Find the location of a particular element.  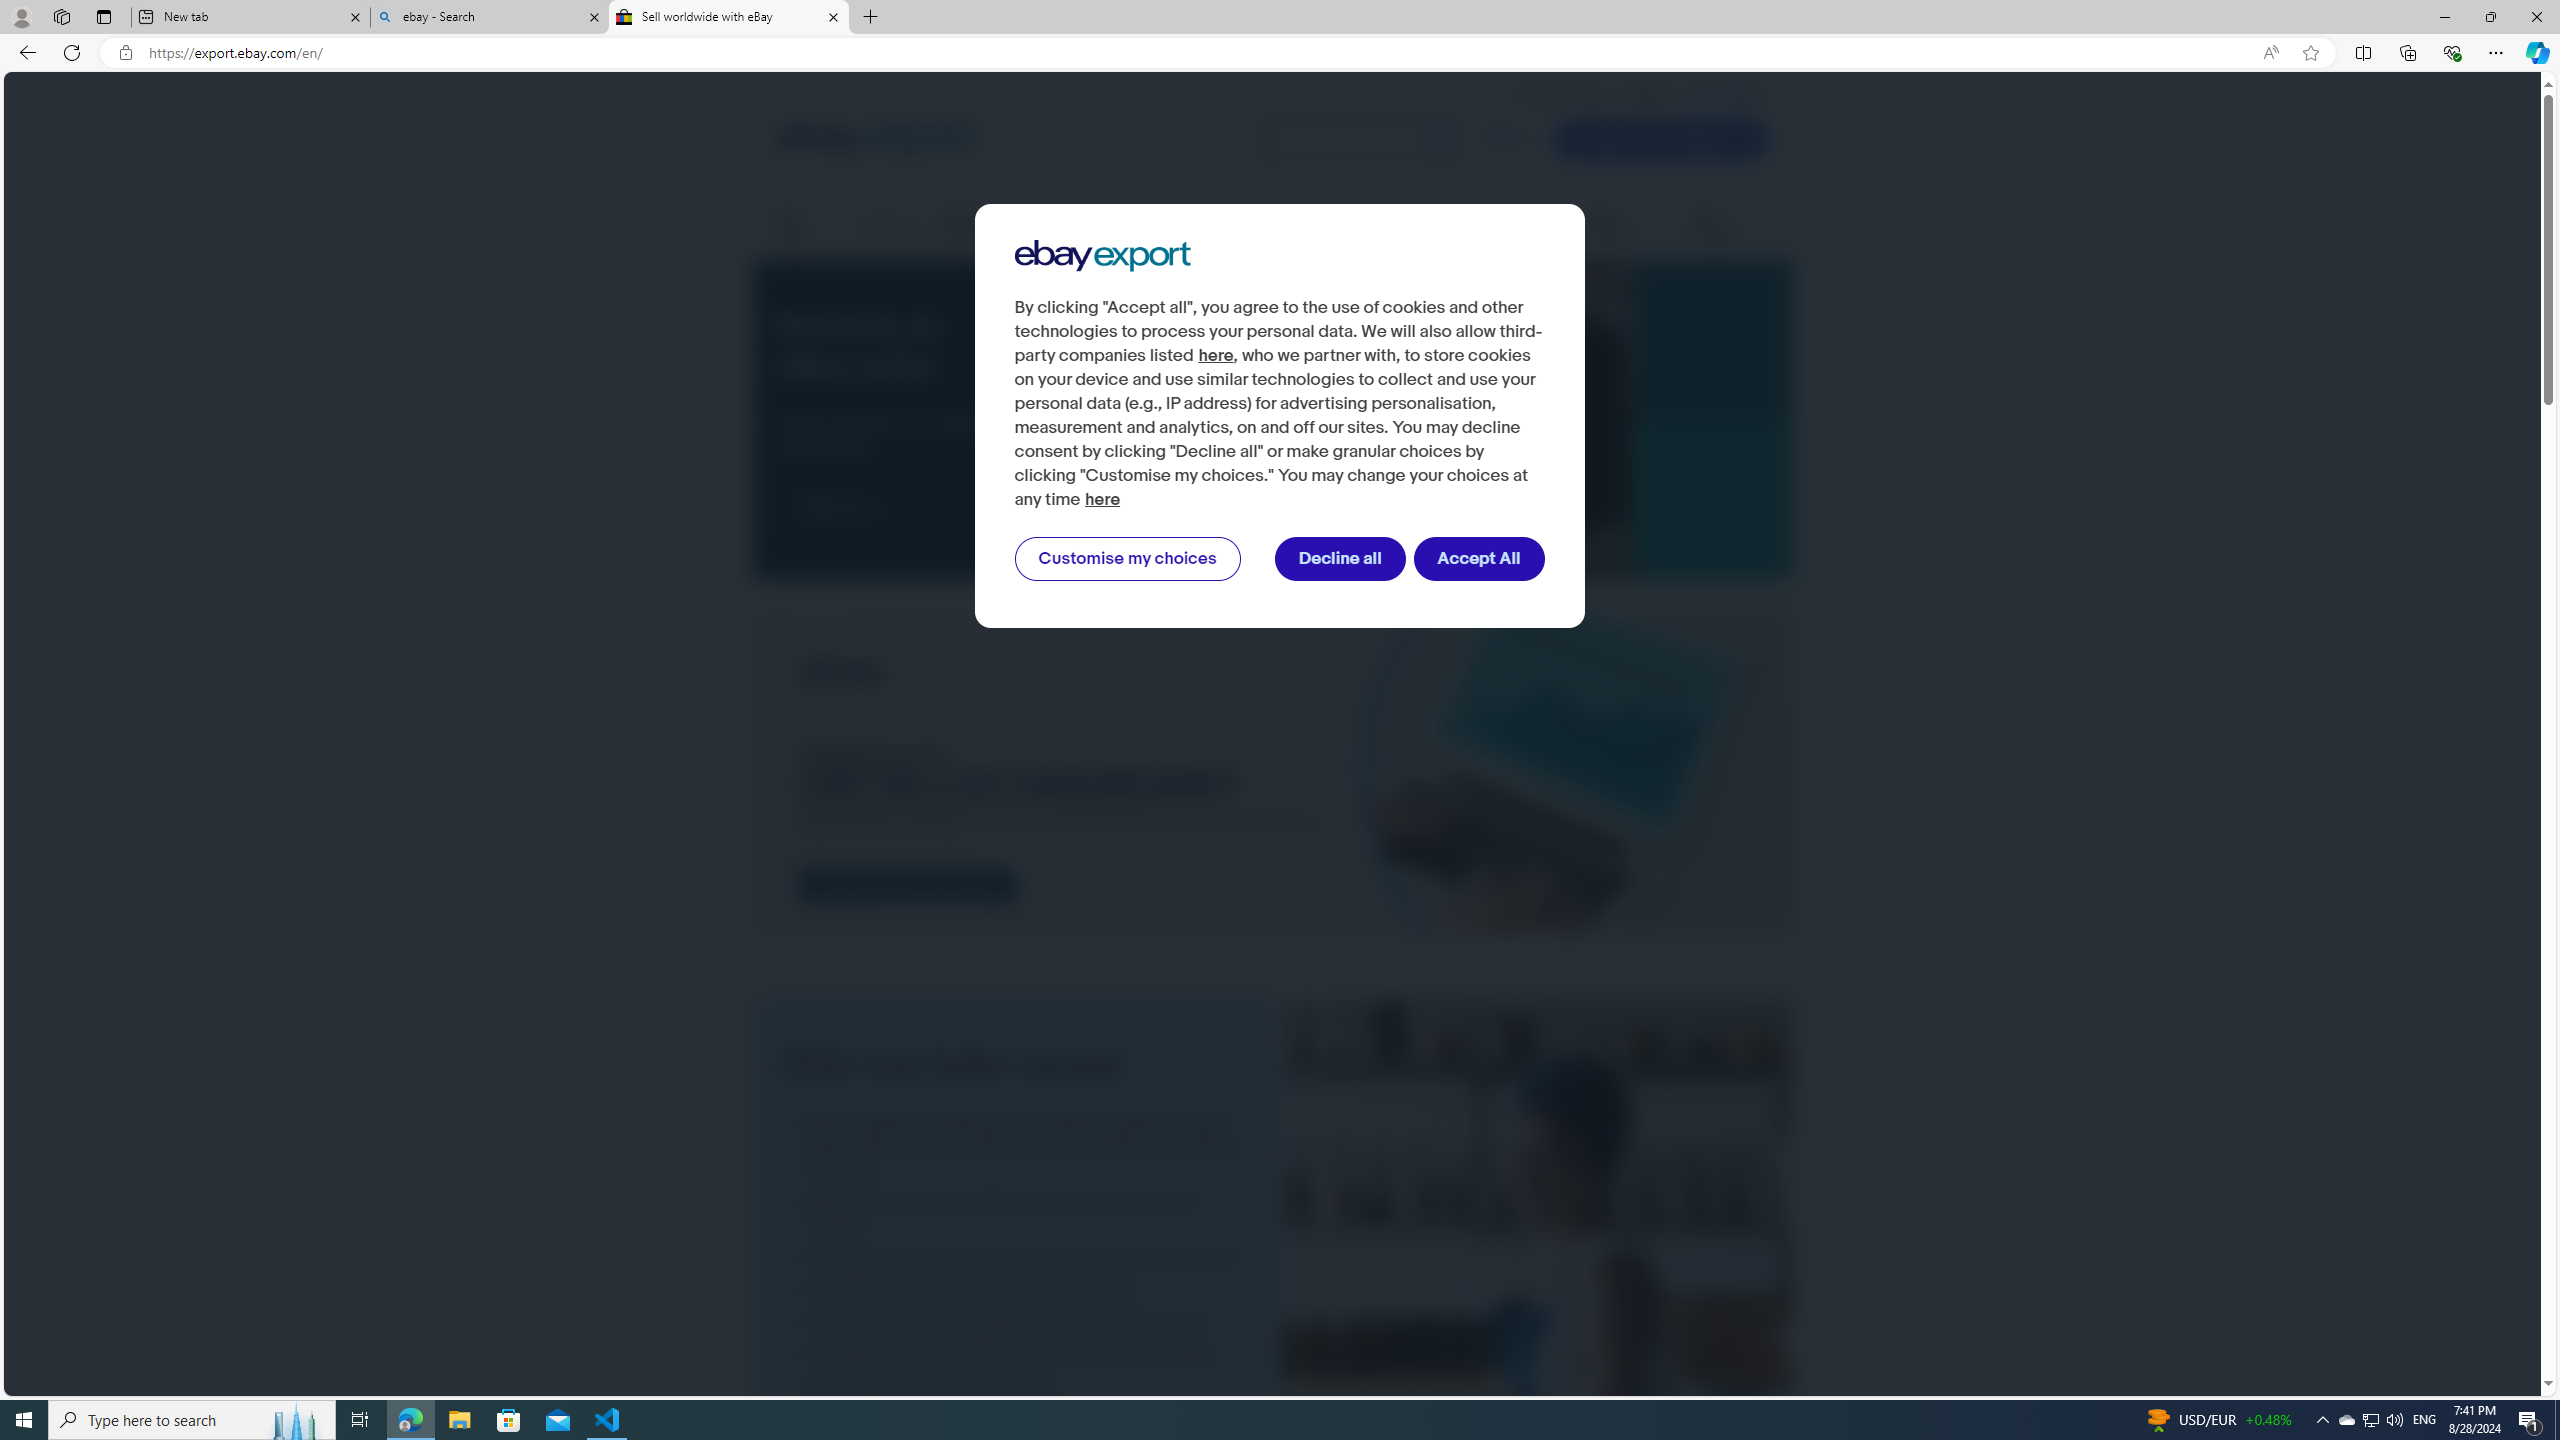

New Tab is located at coordinates (871, 17).